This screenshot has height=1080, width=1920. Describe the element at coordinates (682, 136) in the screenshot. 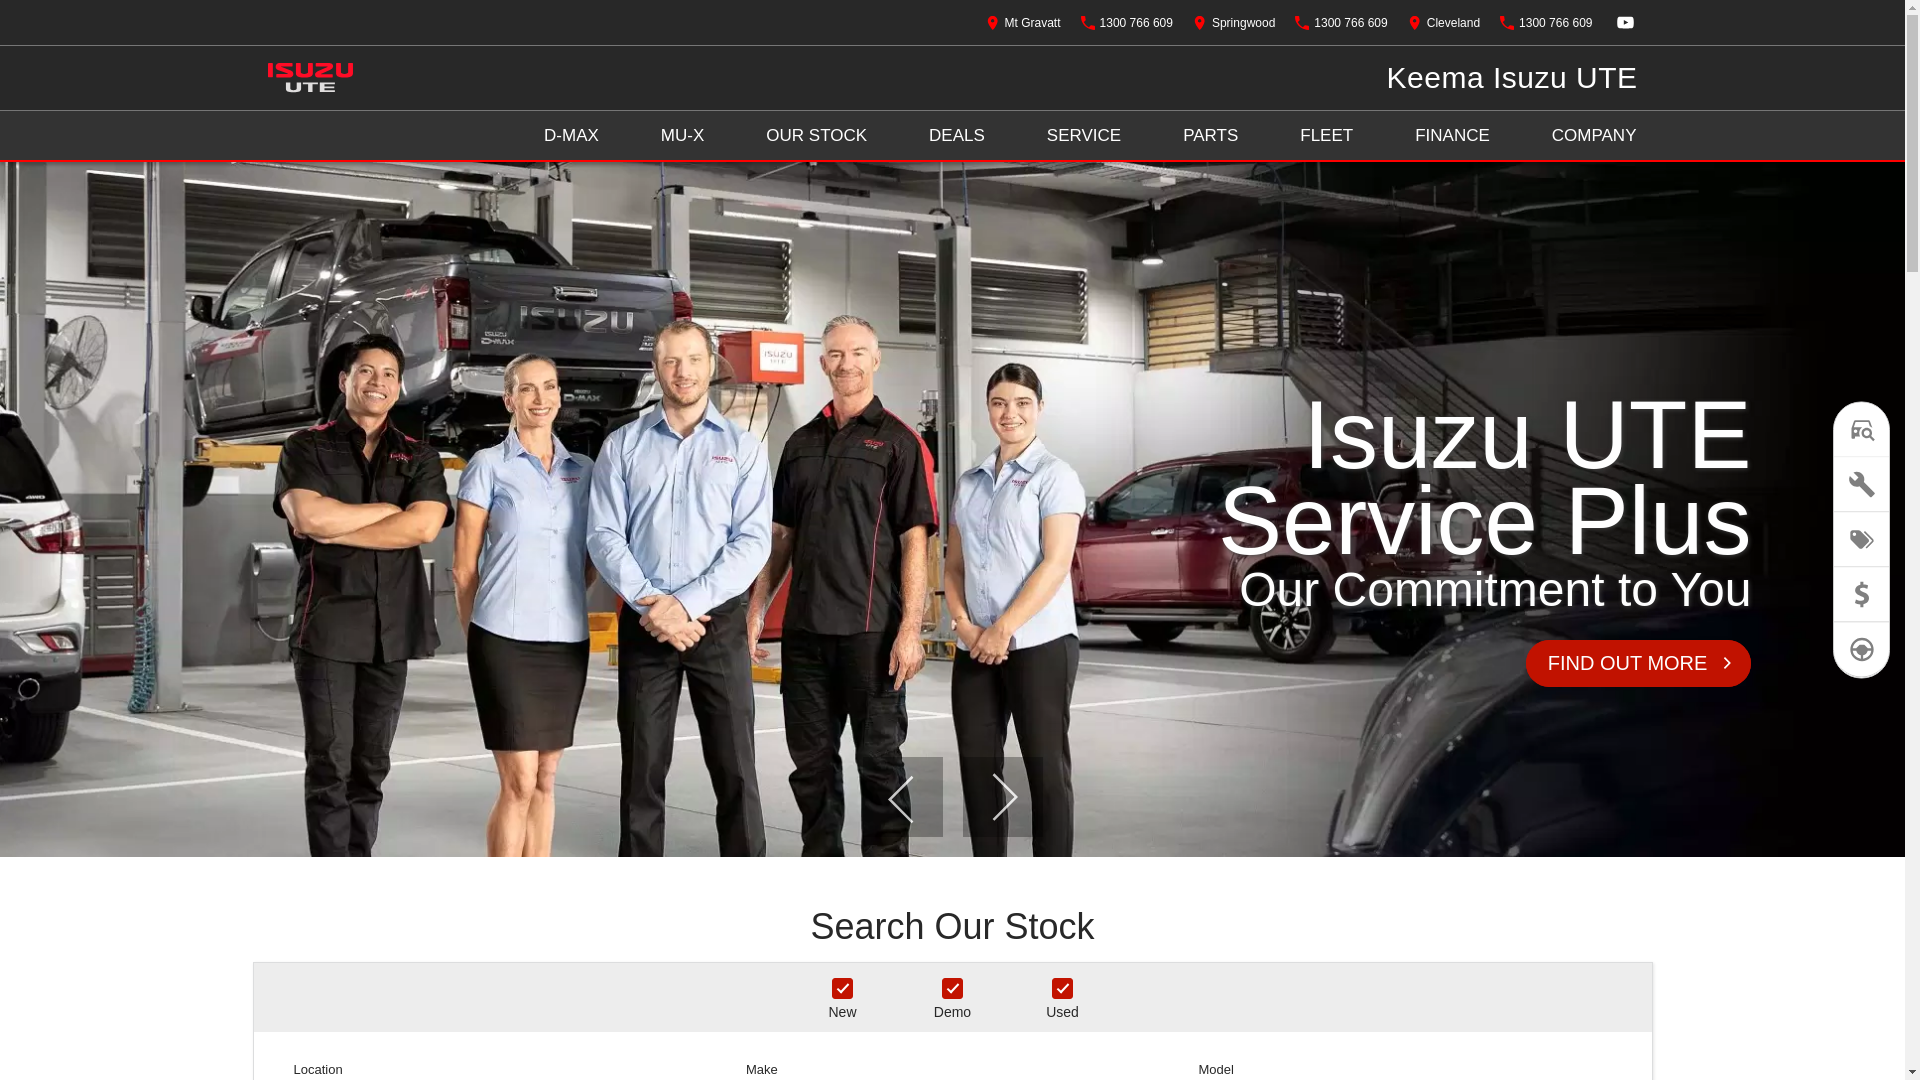

I see `MU-X` at that location.